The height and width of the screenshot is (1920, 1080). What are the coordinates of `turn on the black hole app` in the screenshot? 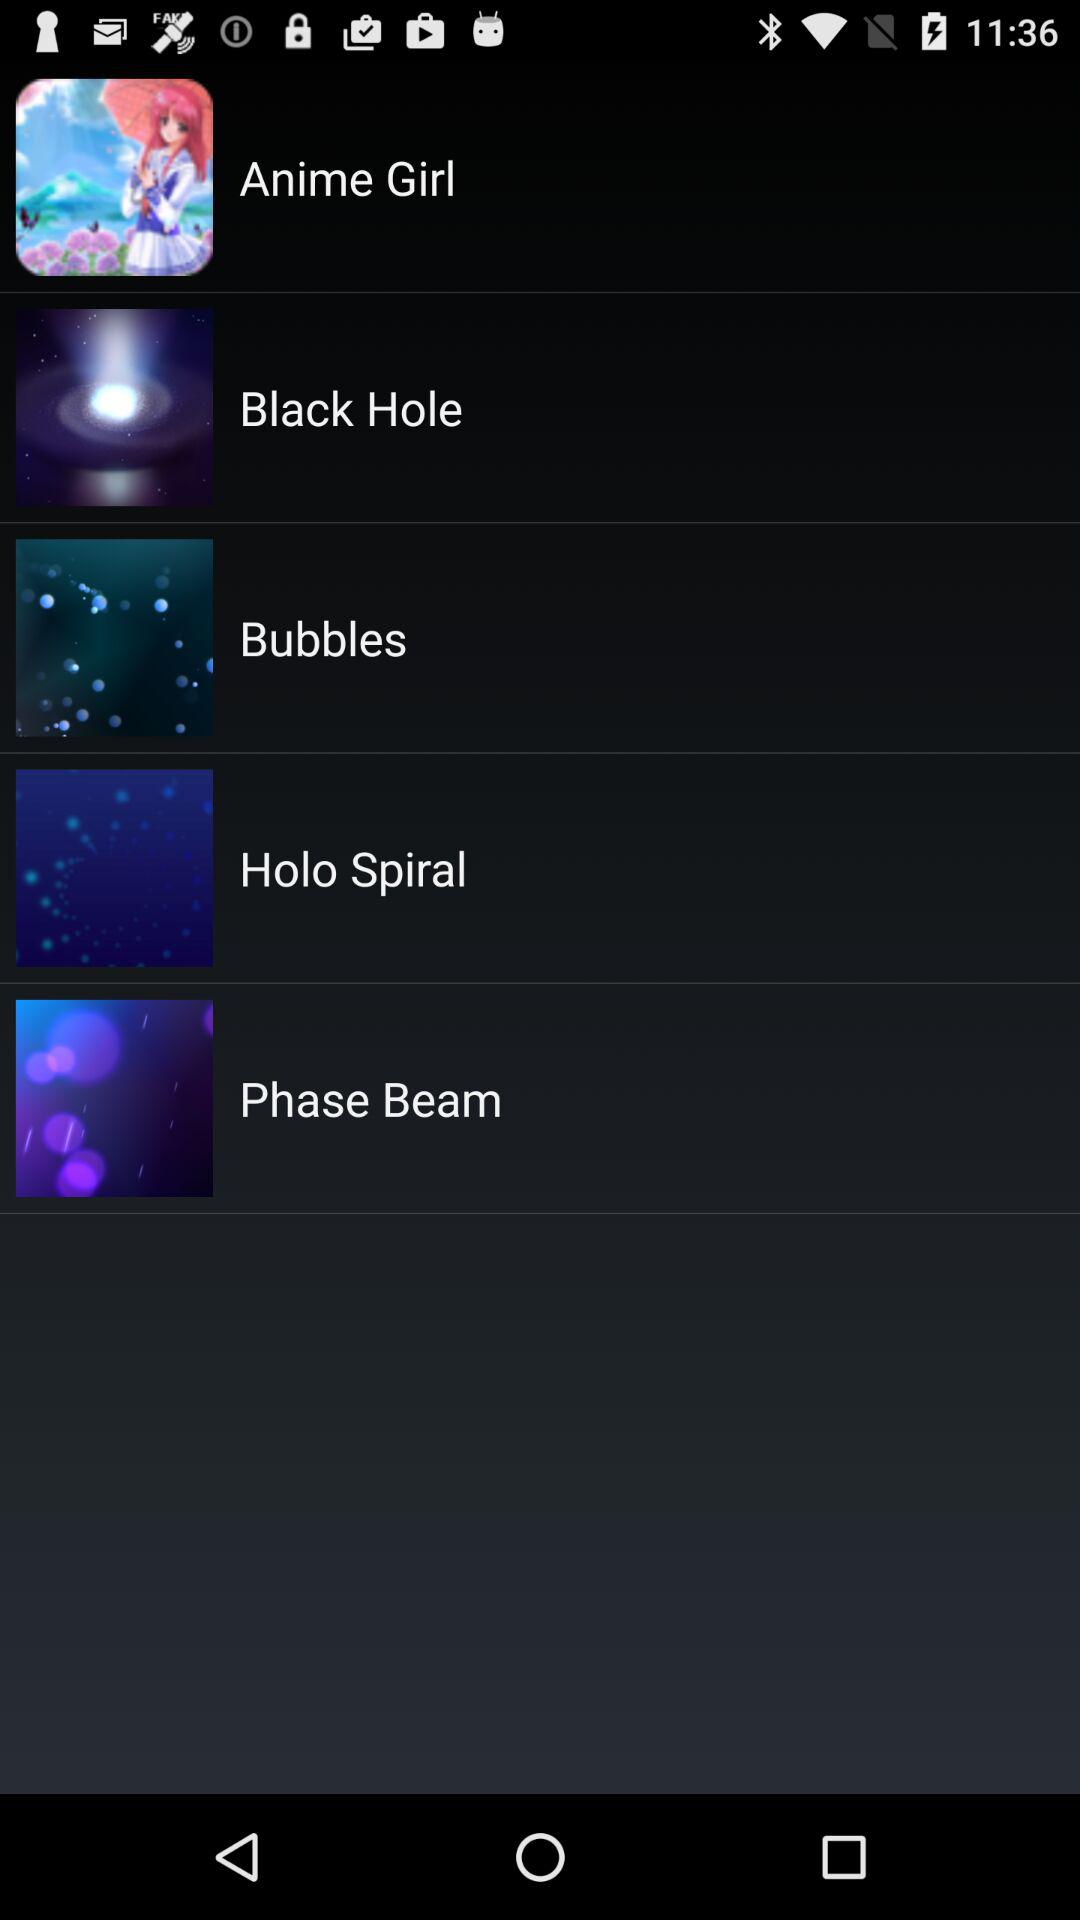 It's located at (350, 407).